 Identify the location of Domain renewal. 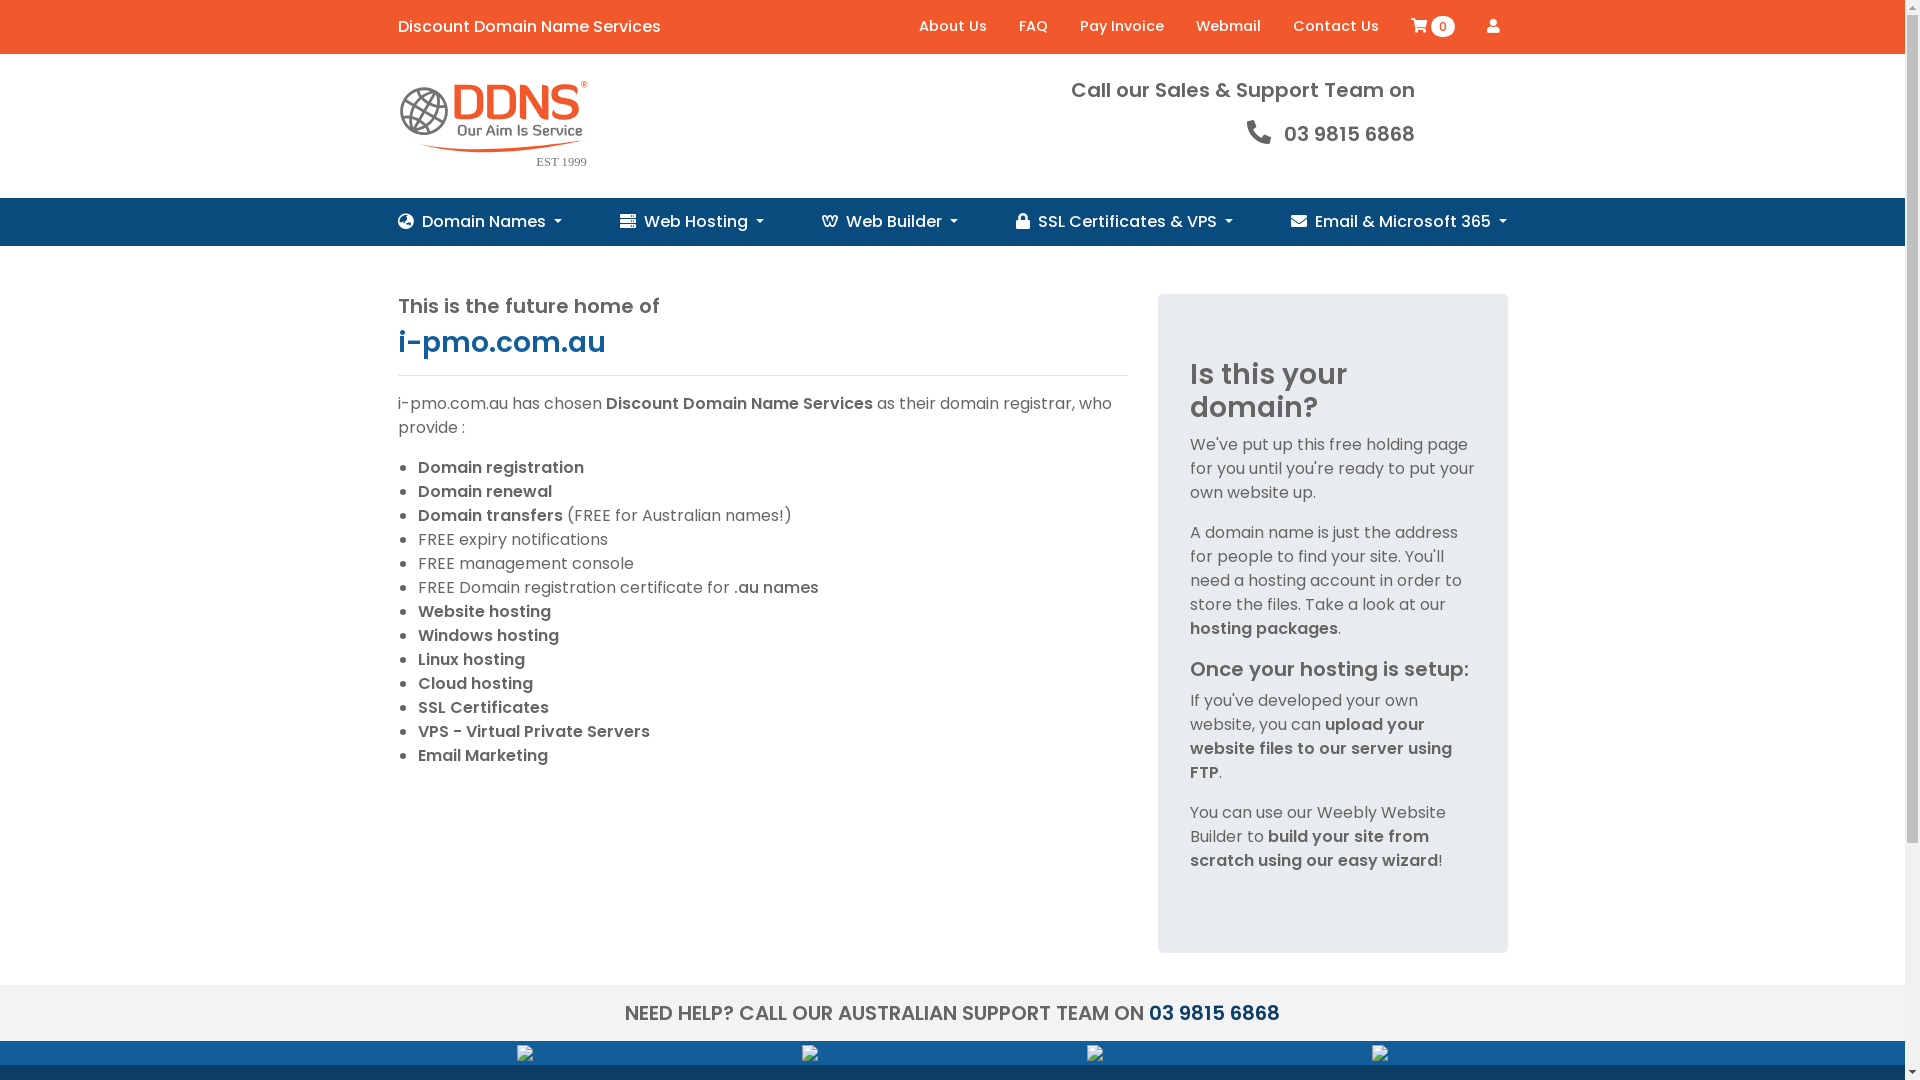
(485, 492).